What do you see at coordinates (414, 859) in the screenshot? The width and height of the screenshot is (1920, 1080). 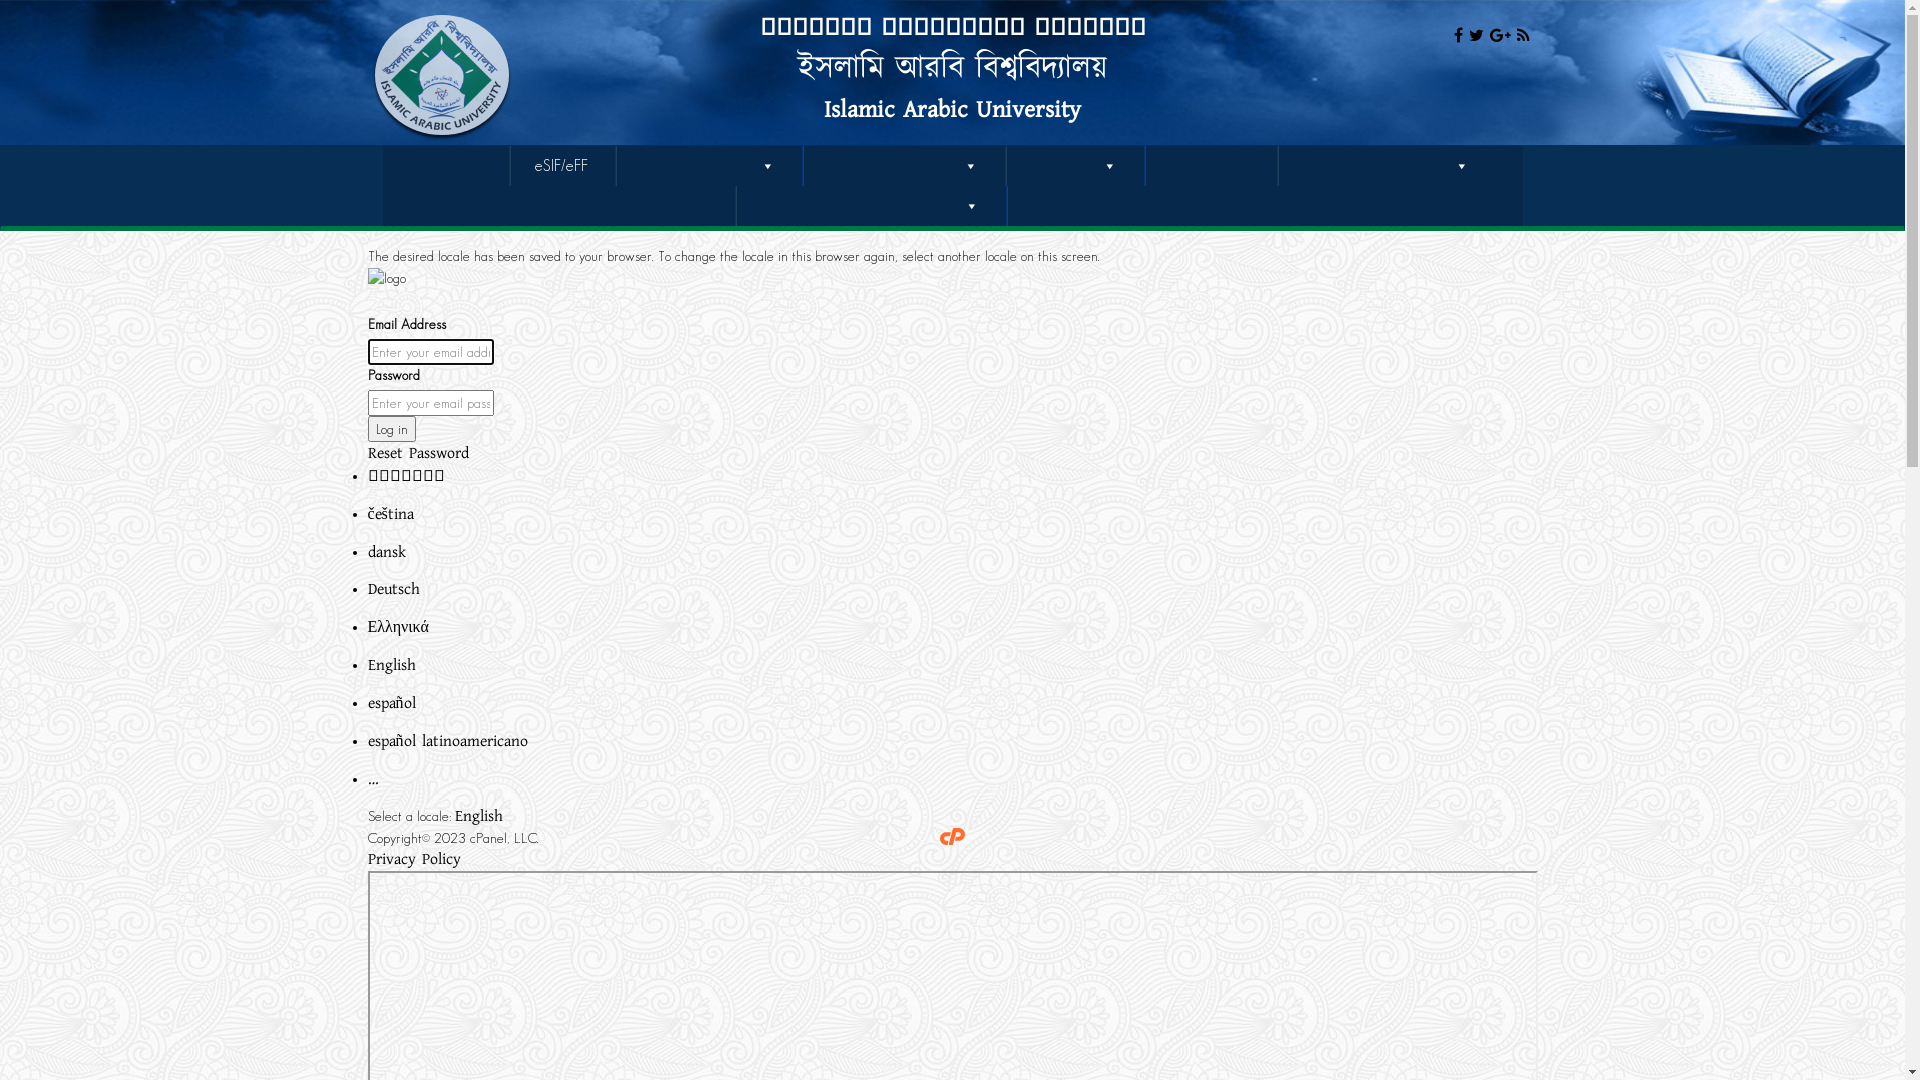 I see `Privacy Policy` at bounding box center [414, 859].